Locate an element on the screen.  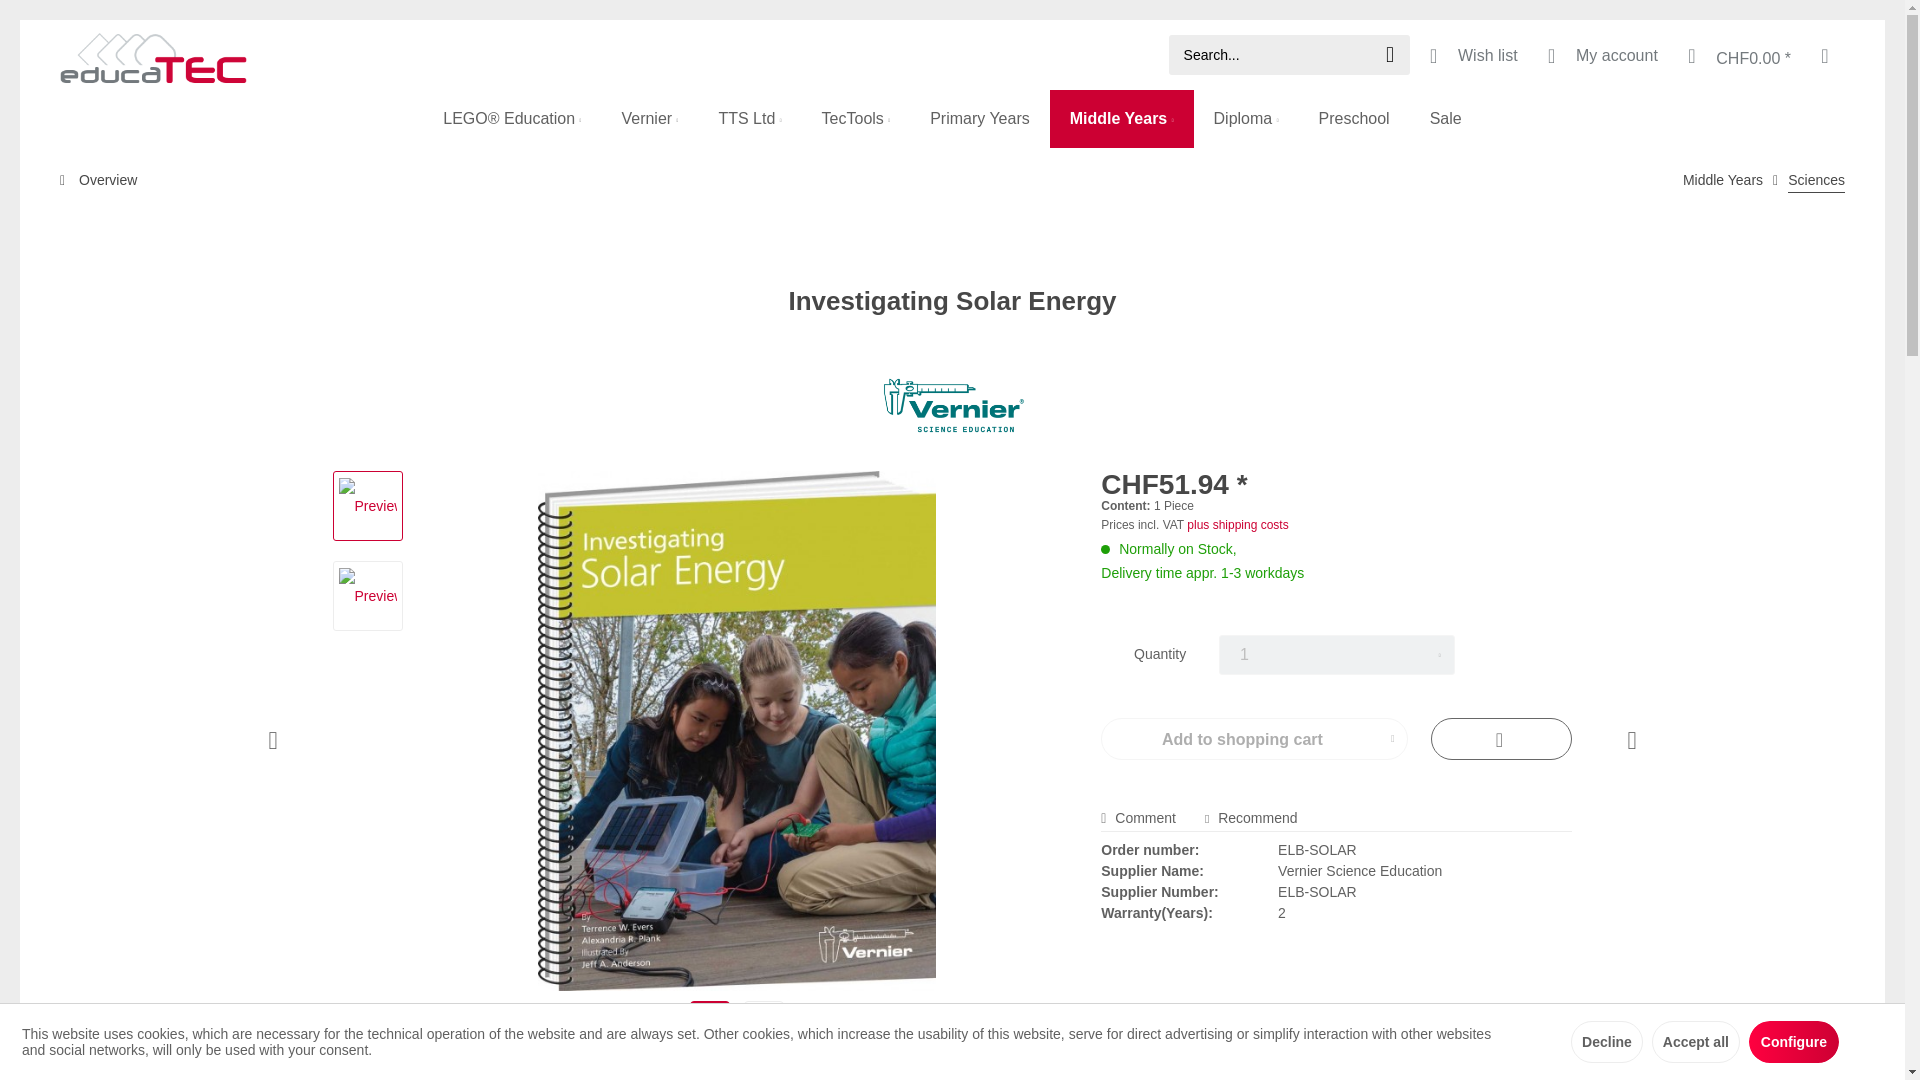
Wish list is located at coordinates (1470, 54).